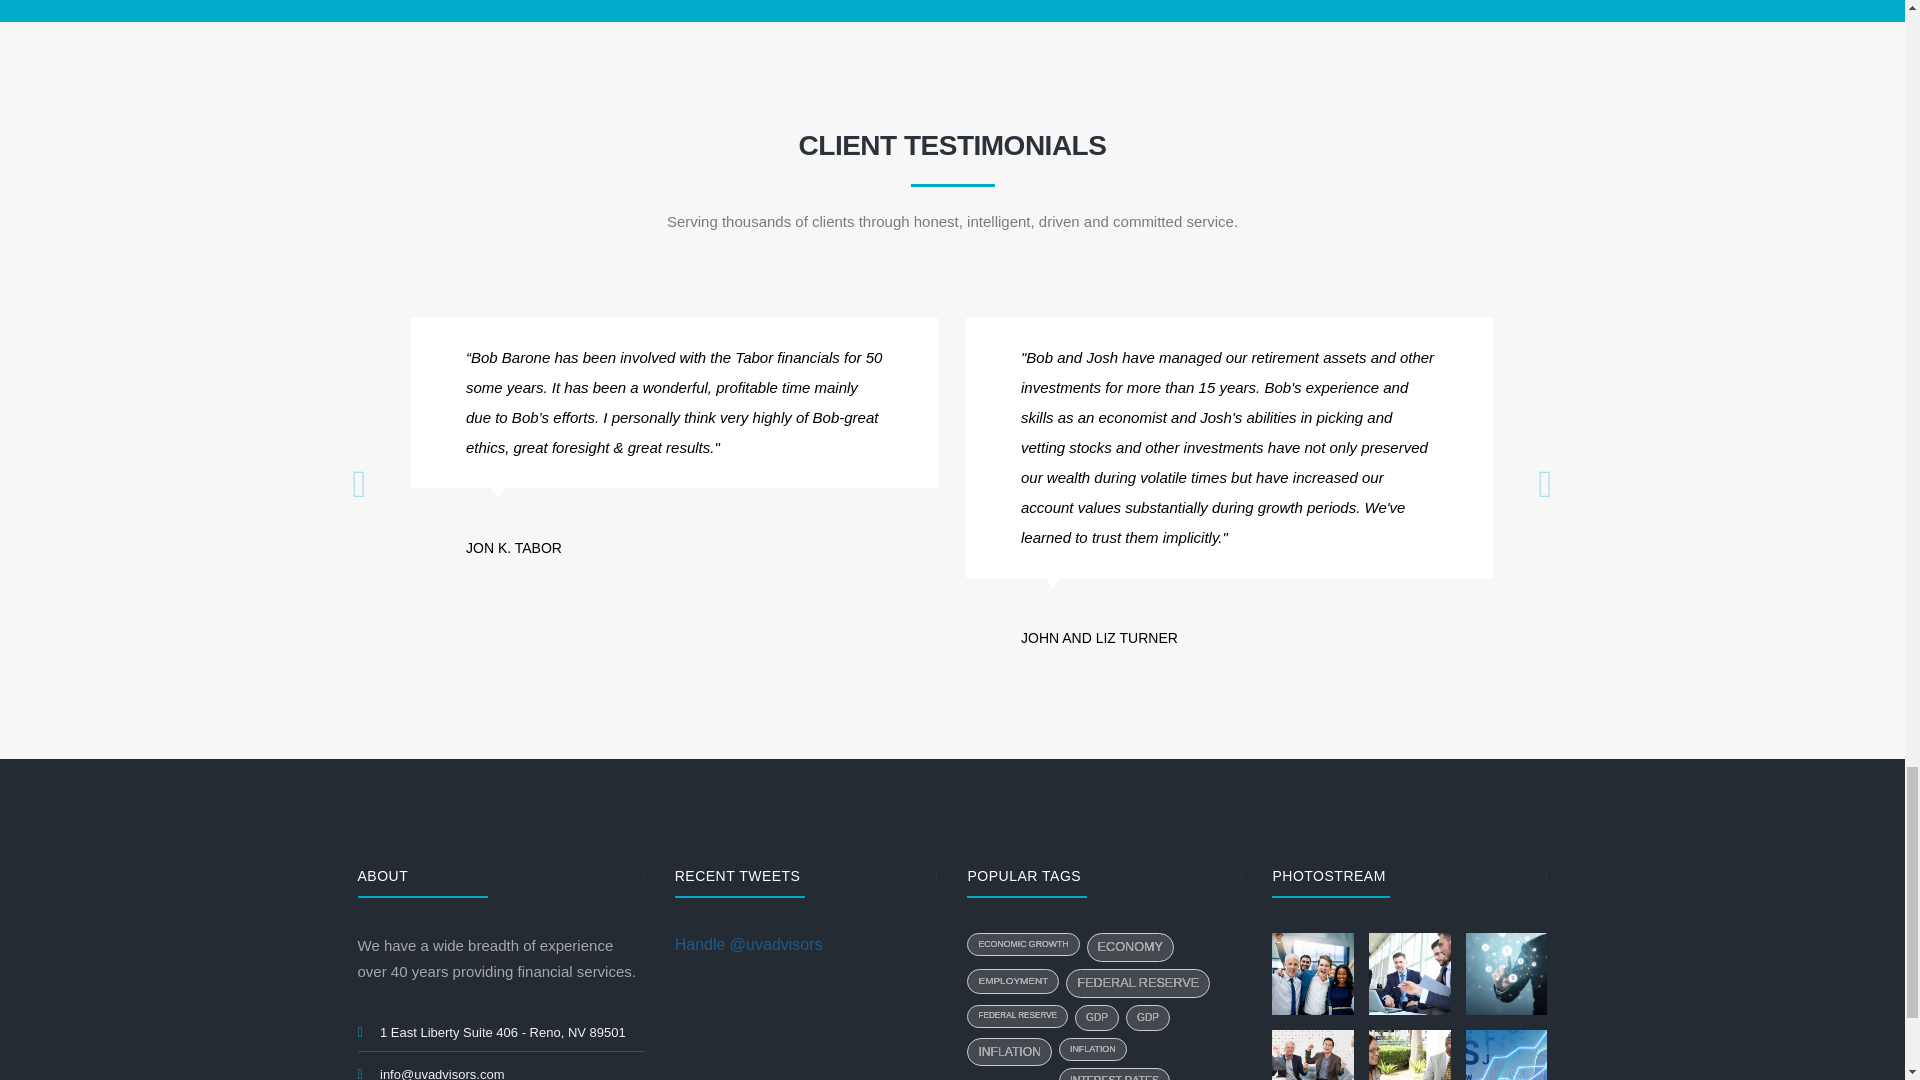 The height and width of the screenshot is (1080, 1920). What do you see at coordinates (1013, 980) in the screenshot?
I see `EMPLOYMENT` at bounding box center [1013, 980].